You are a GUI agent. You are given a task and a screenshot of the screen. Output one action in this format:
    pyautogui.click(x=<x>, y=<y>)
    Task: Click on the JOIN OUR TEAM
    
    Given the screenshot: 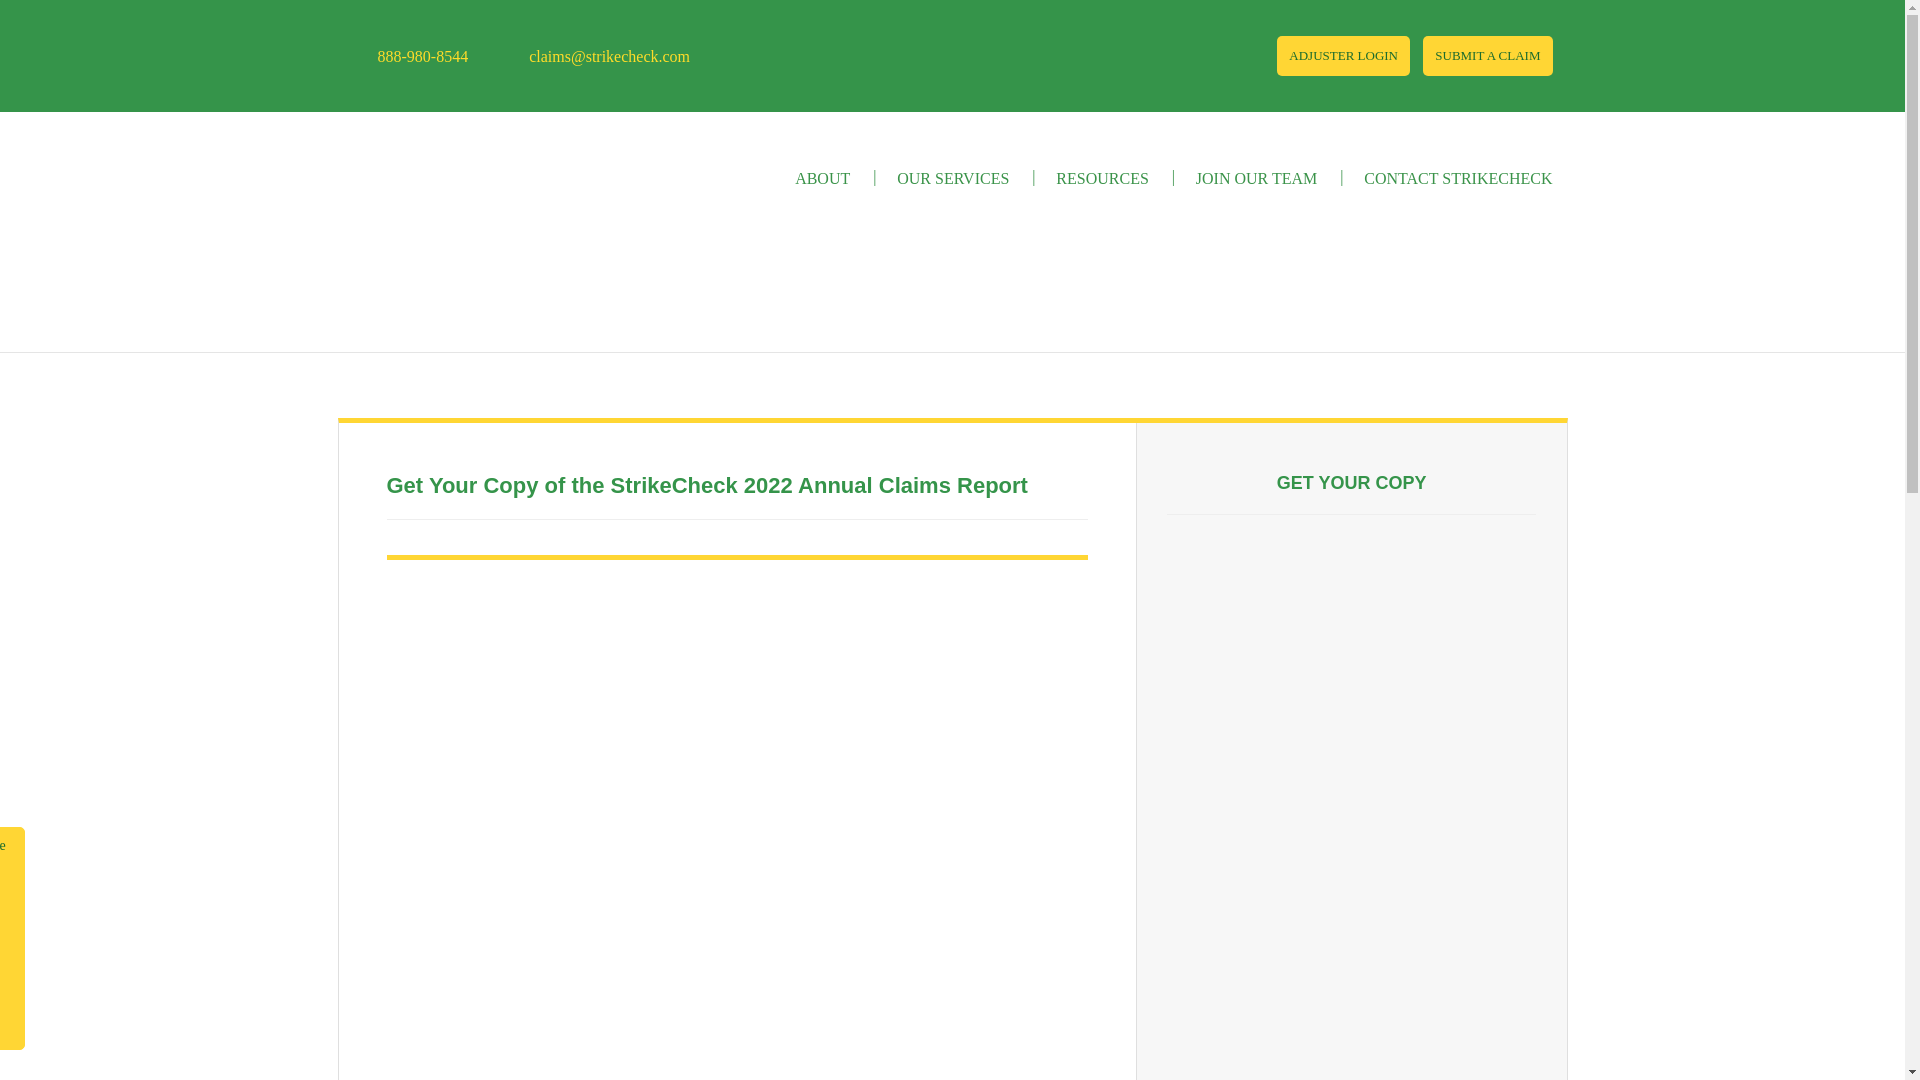 What is the action you would take?
    pyautogui.click(x=1256, y=178)
    